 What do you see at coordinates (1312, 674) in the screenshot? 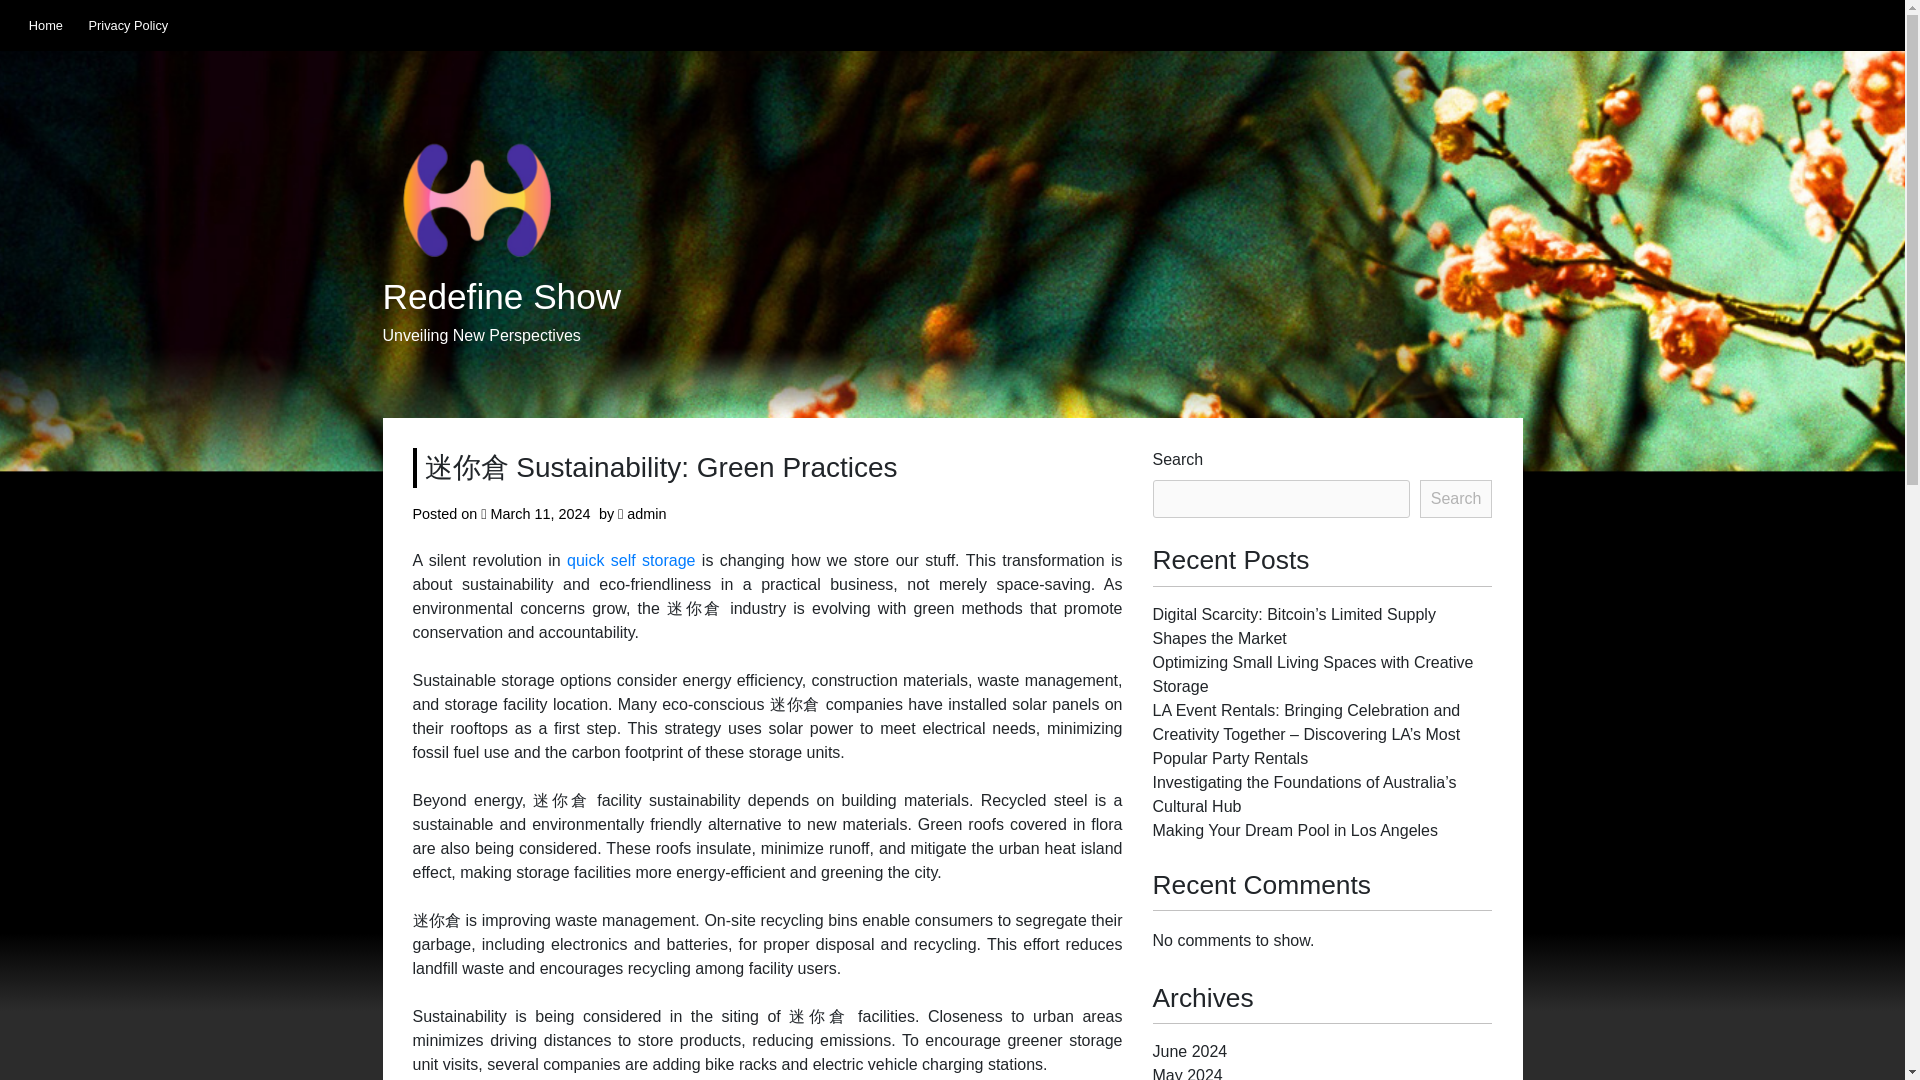
I see `Optimizing Small Living Spaces with Creative Storage` at bounding box center [1312, 674].